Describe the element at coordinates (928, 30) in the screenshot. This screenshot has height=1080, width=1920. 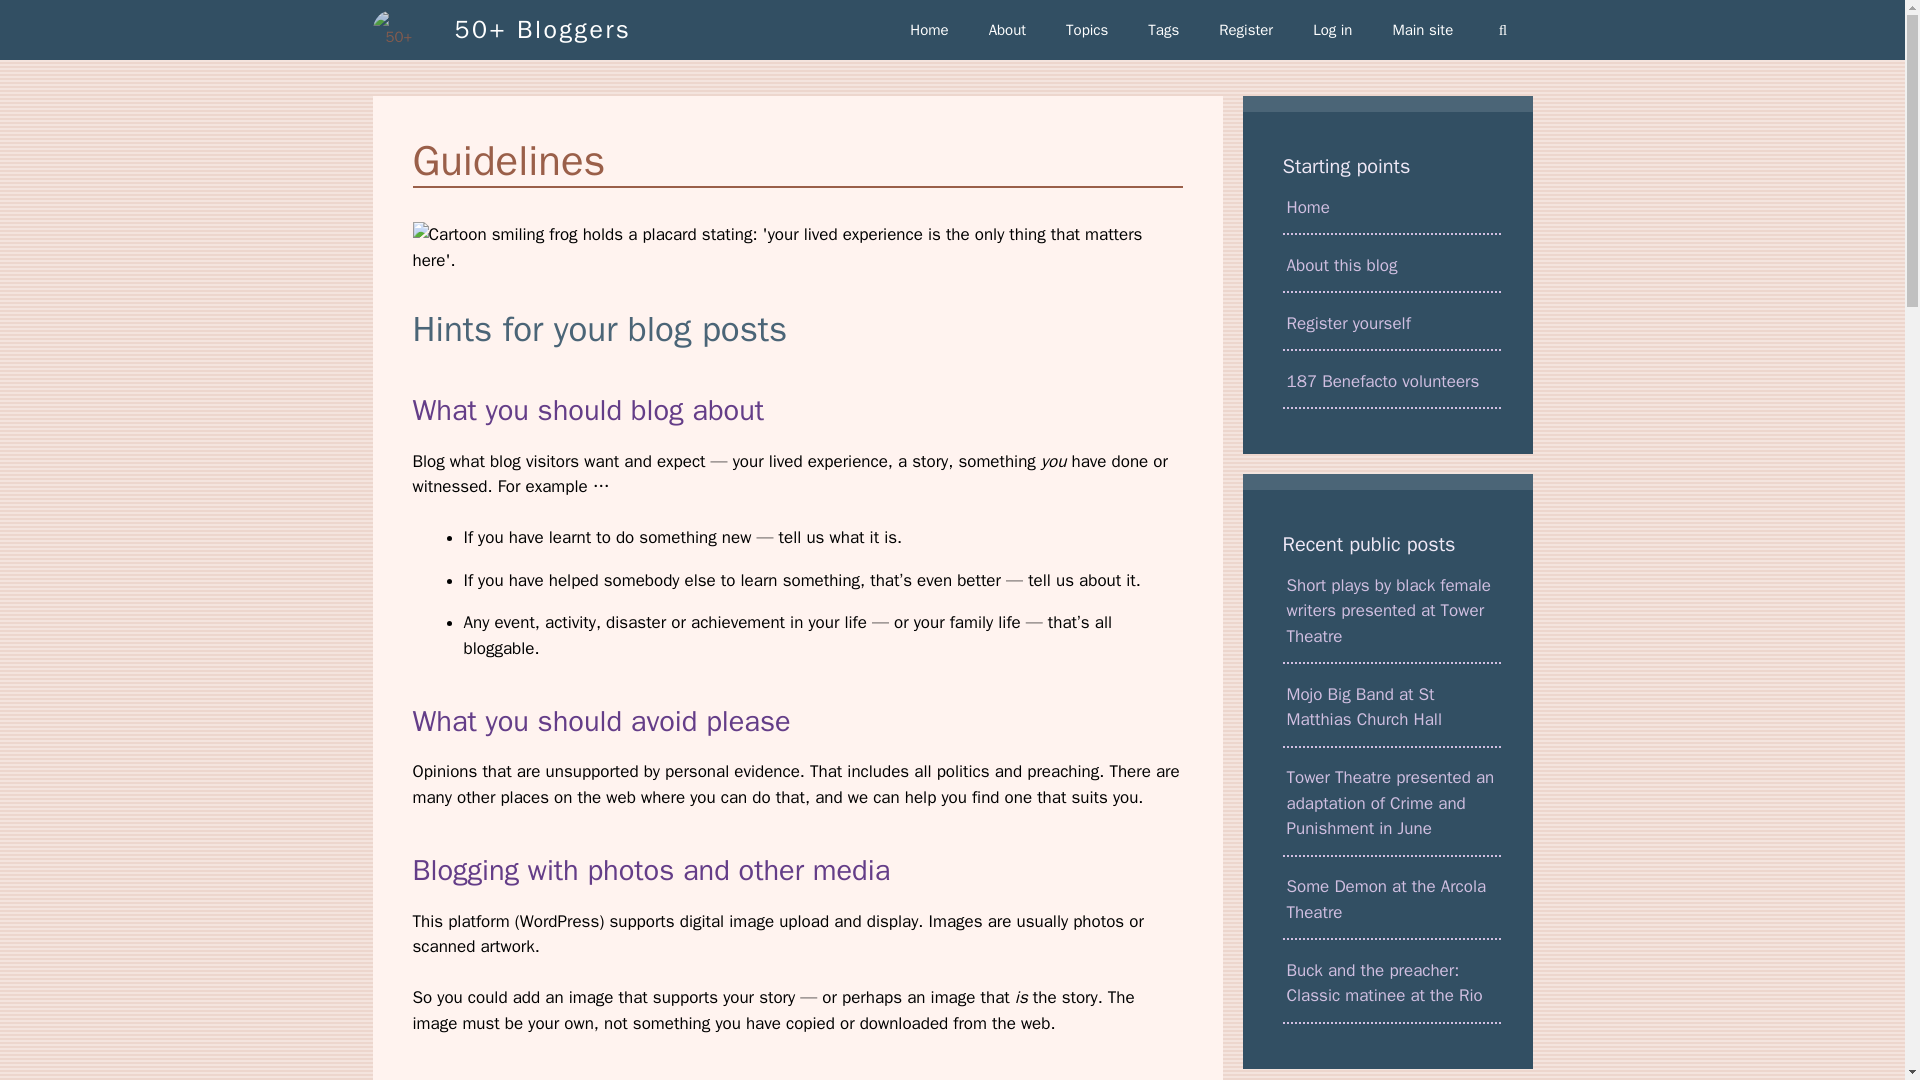
I see `Home` at that location.